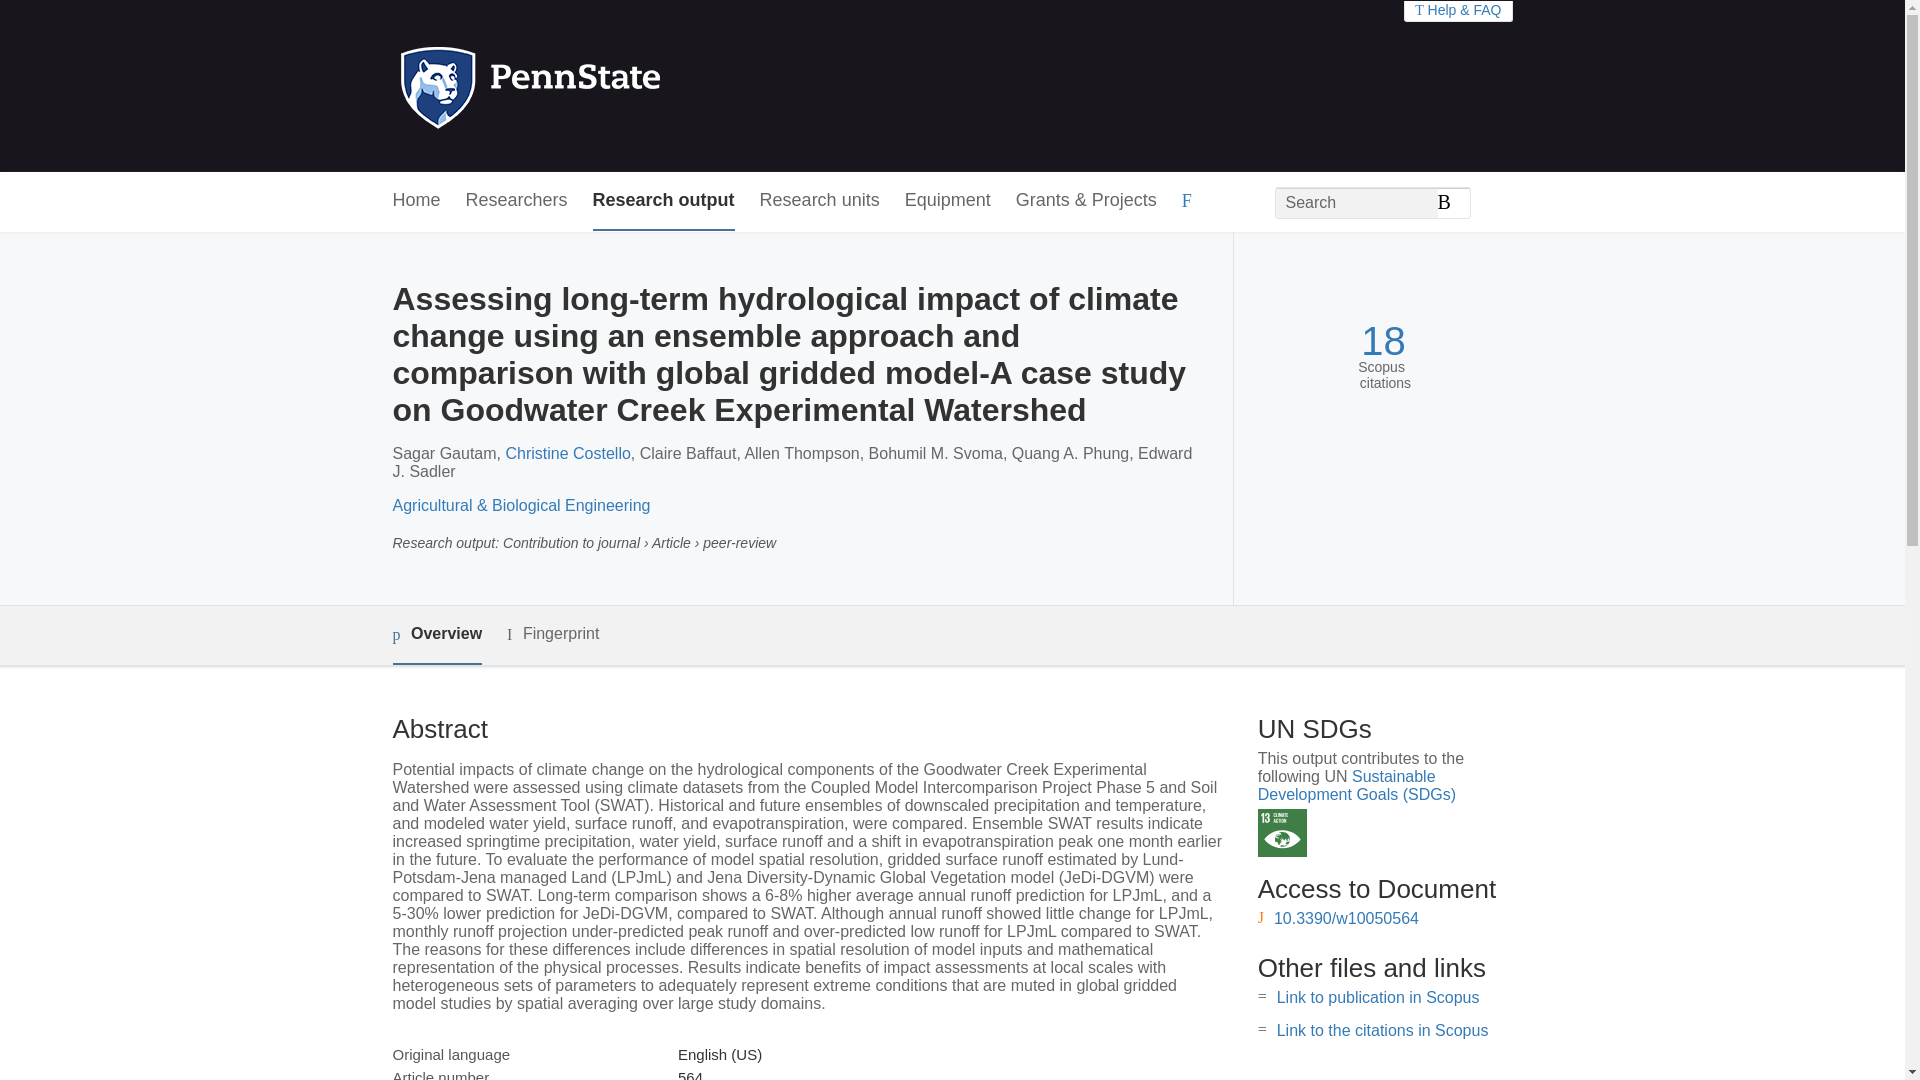 The height and width of the screenshot is (1080, 1920). Describe the element at coordinates (820, 201) in the screenshot. I see `Research units` at that location.